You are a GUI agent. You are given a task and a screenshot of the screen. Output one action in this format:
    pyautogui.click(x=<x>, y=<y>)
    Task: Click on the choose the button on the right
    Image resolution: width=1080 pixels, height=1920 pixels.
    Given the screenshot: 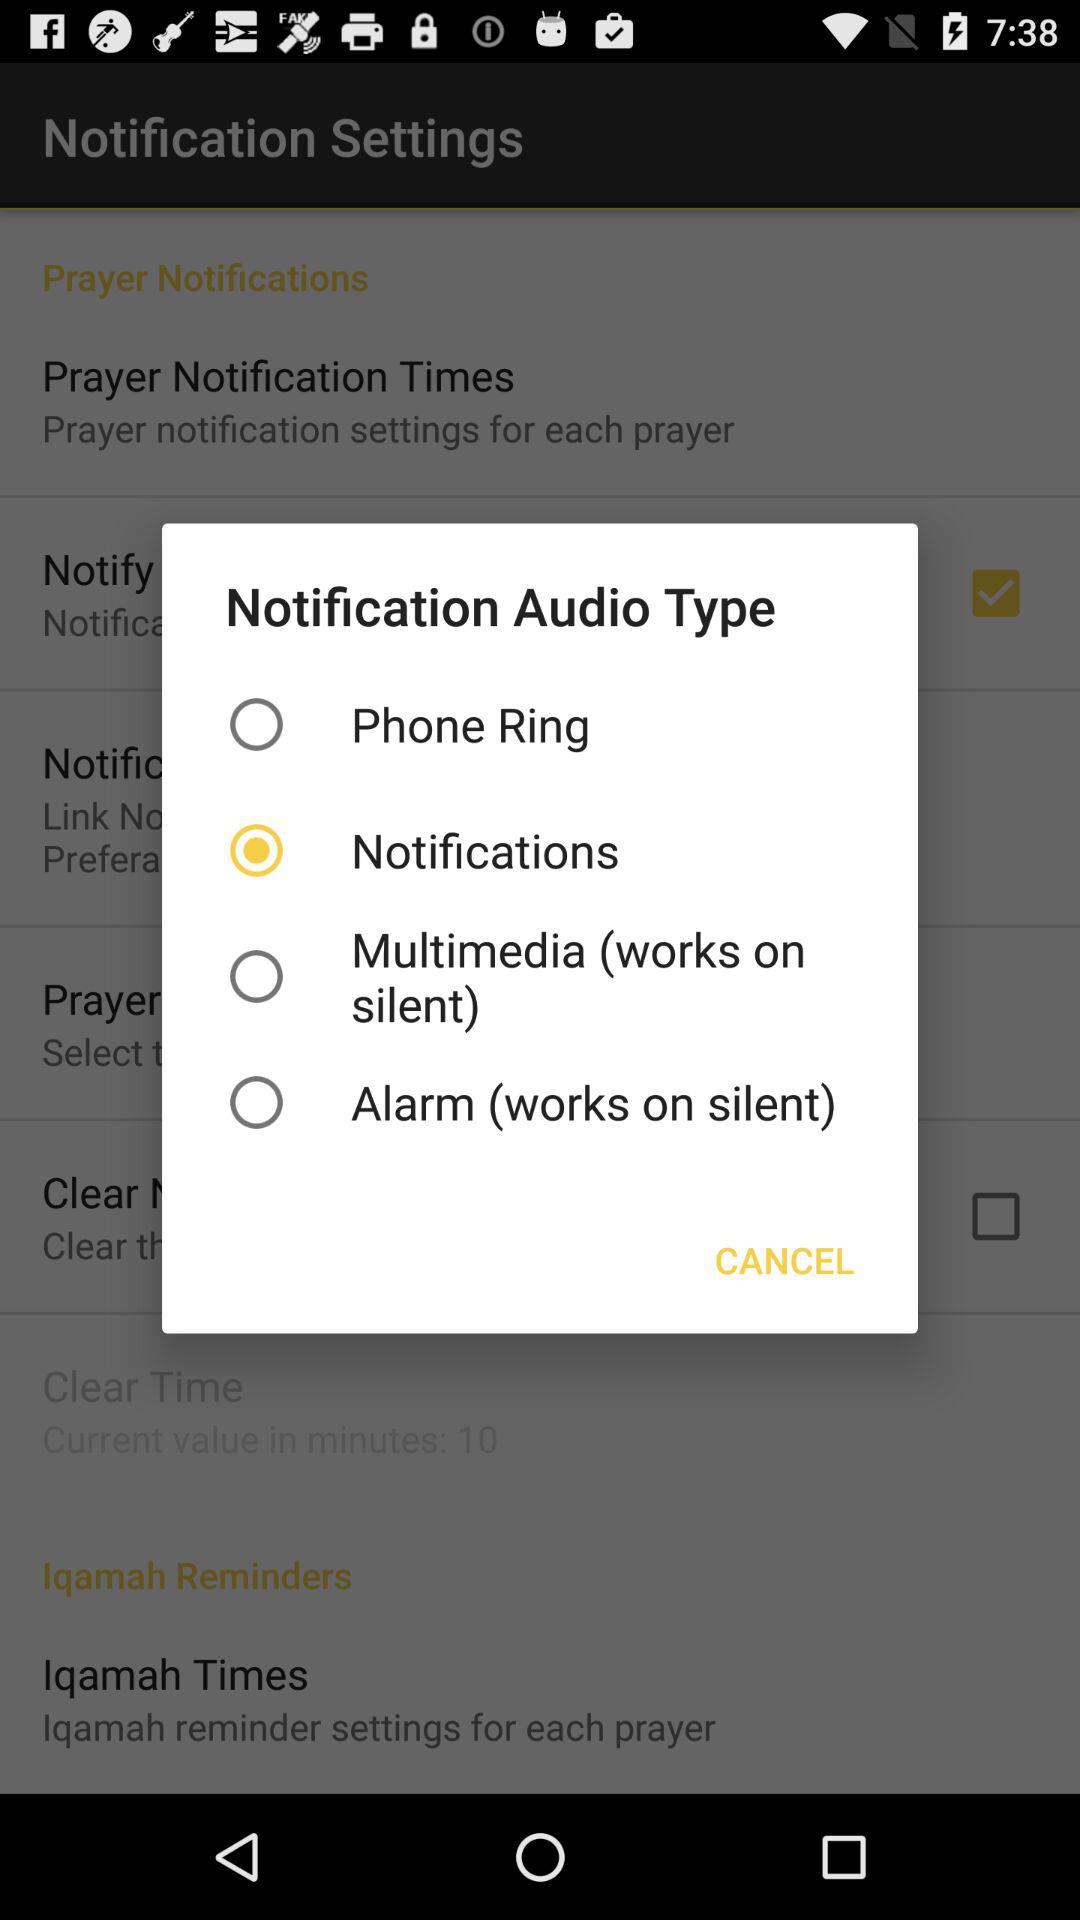 What is the action you would take?
    pyautogui.click(x=784, y=1260)
    